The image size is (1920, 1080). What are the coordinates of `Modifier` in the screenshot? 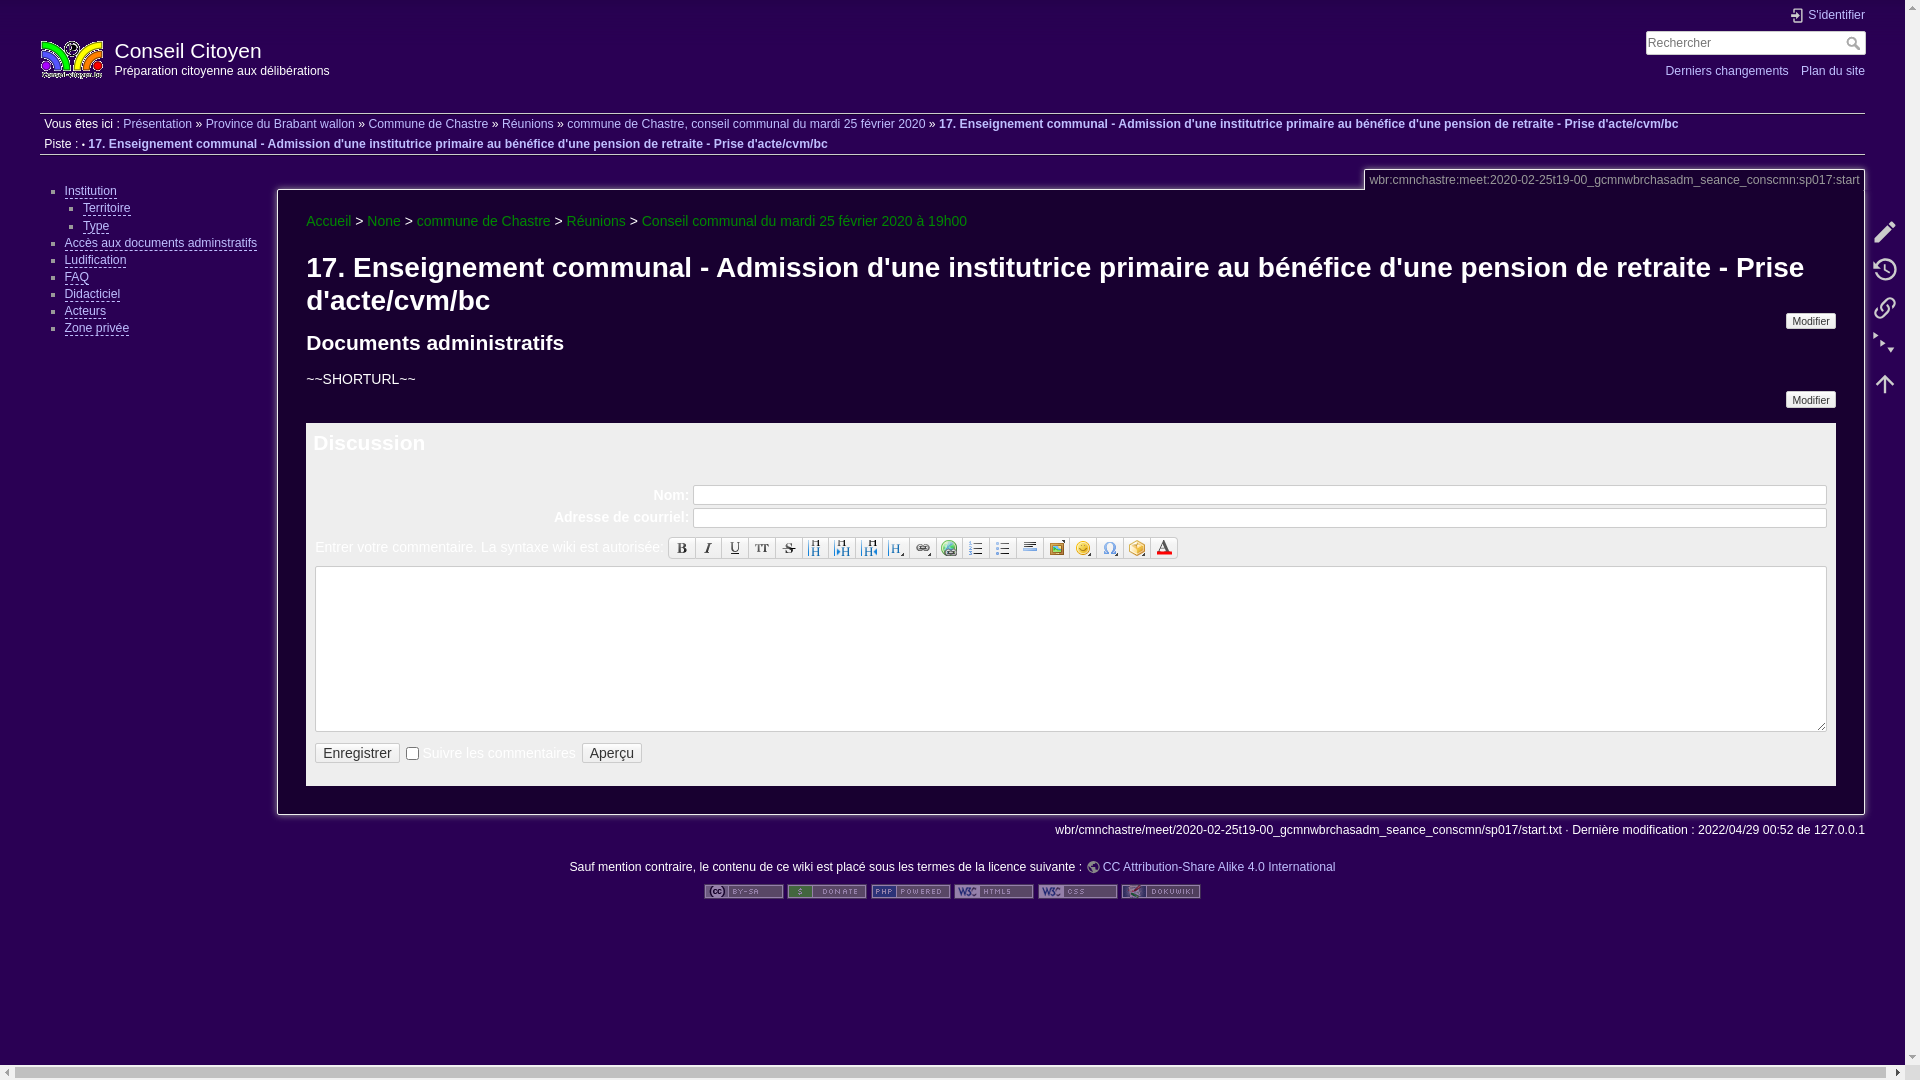 It's located at (1811, 321).